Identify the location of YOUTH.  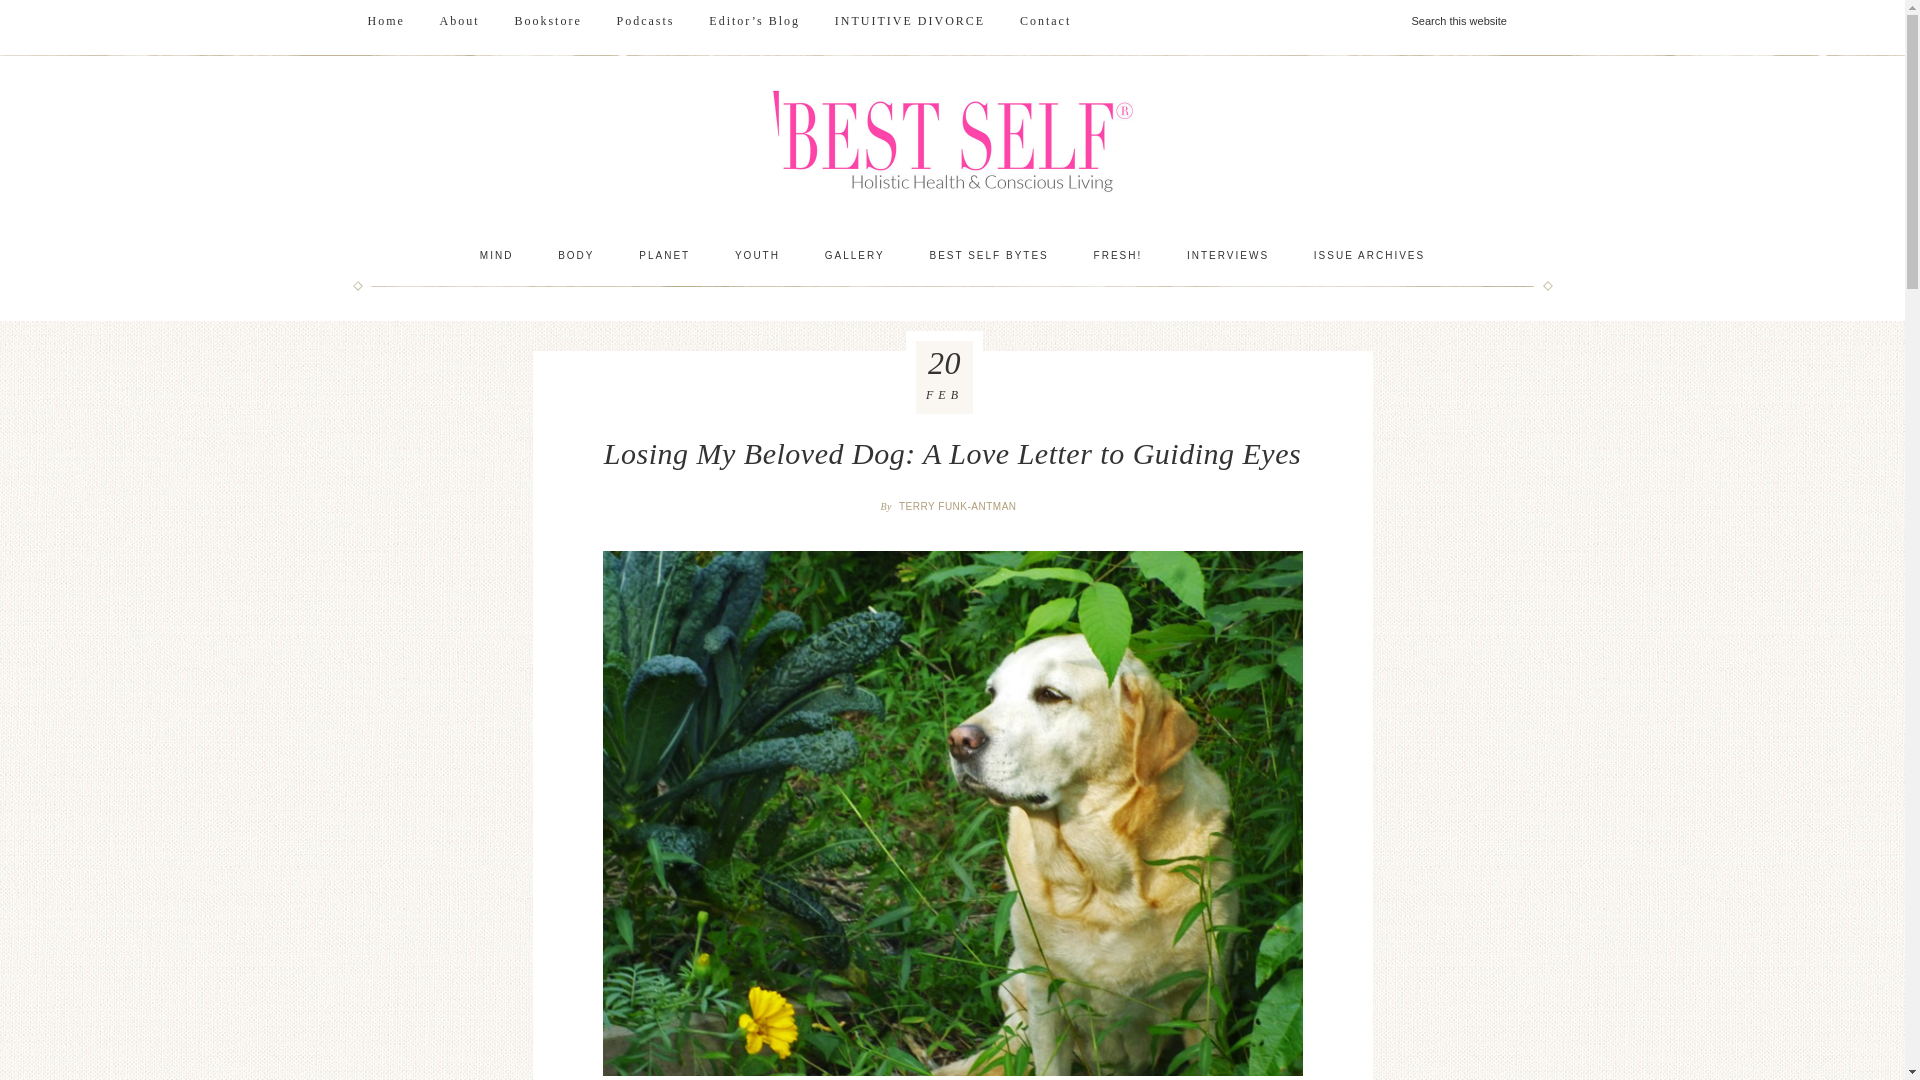
(757, 256).